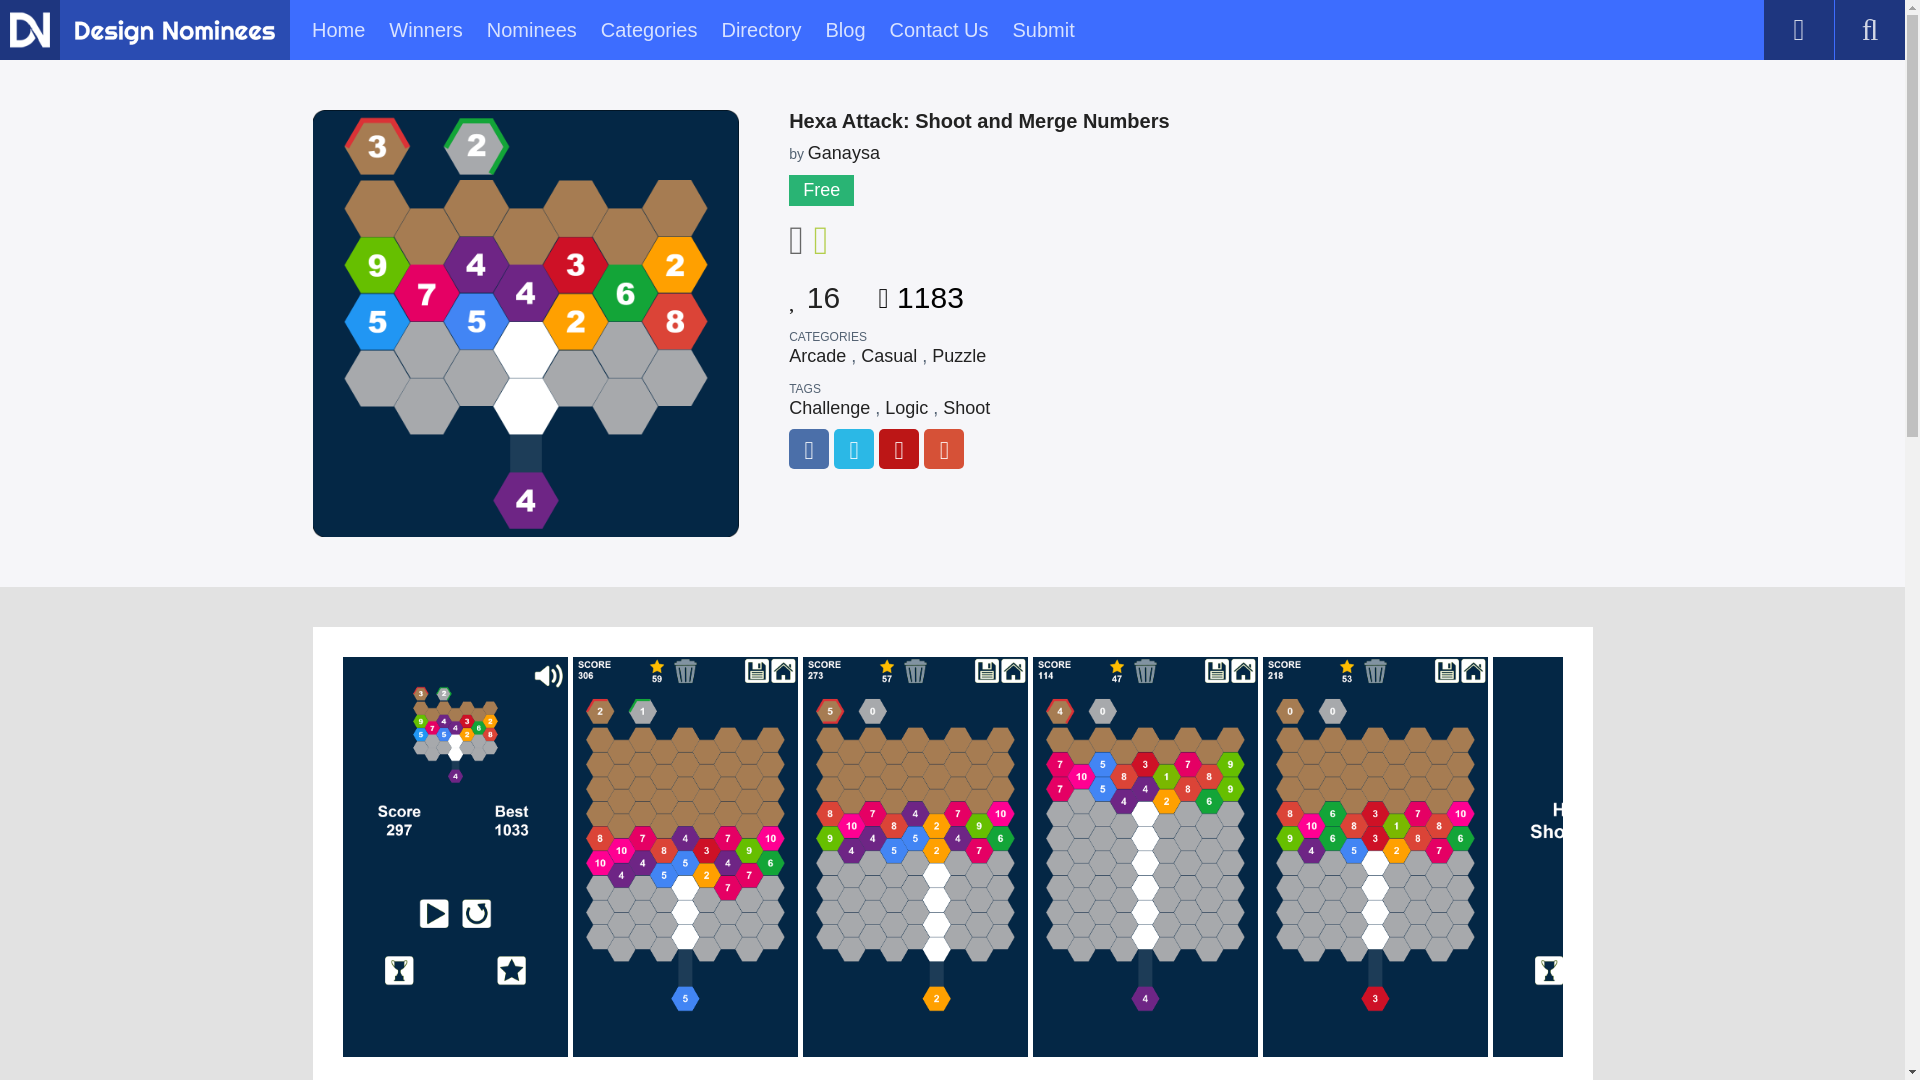 The width and height of the screenshot is (1920, 1080). Describe the element at coordinates (906, 408) in the screenshot. I see `Logic` at that location.